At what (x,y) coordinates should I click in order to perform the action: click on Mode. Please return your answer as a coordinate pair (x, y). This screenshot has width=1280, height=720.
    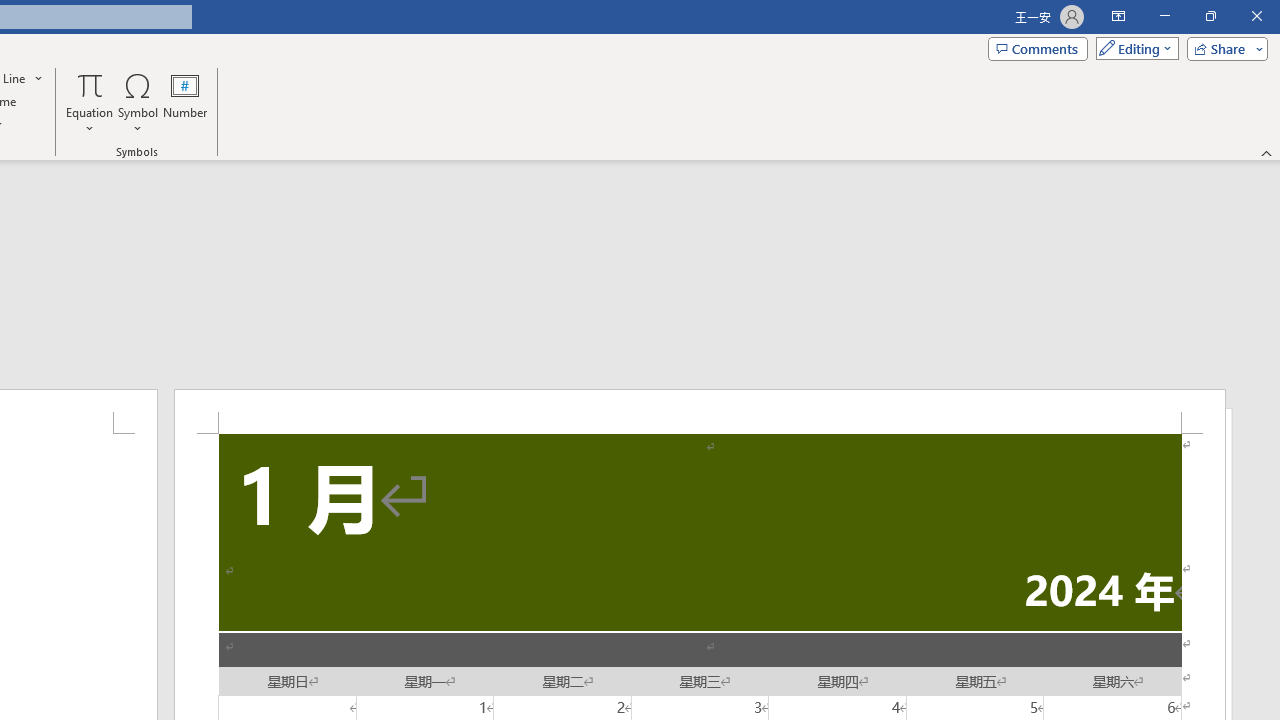
    Looking at the image, I should click on (1133, 48).